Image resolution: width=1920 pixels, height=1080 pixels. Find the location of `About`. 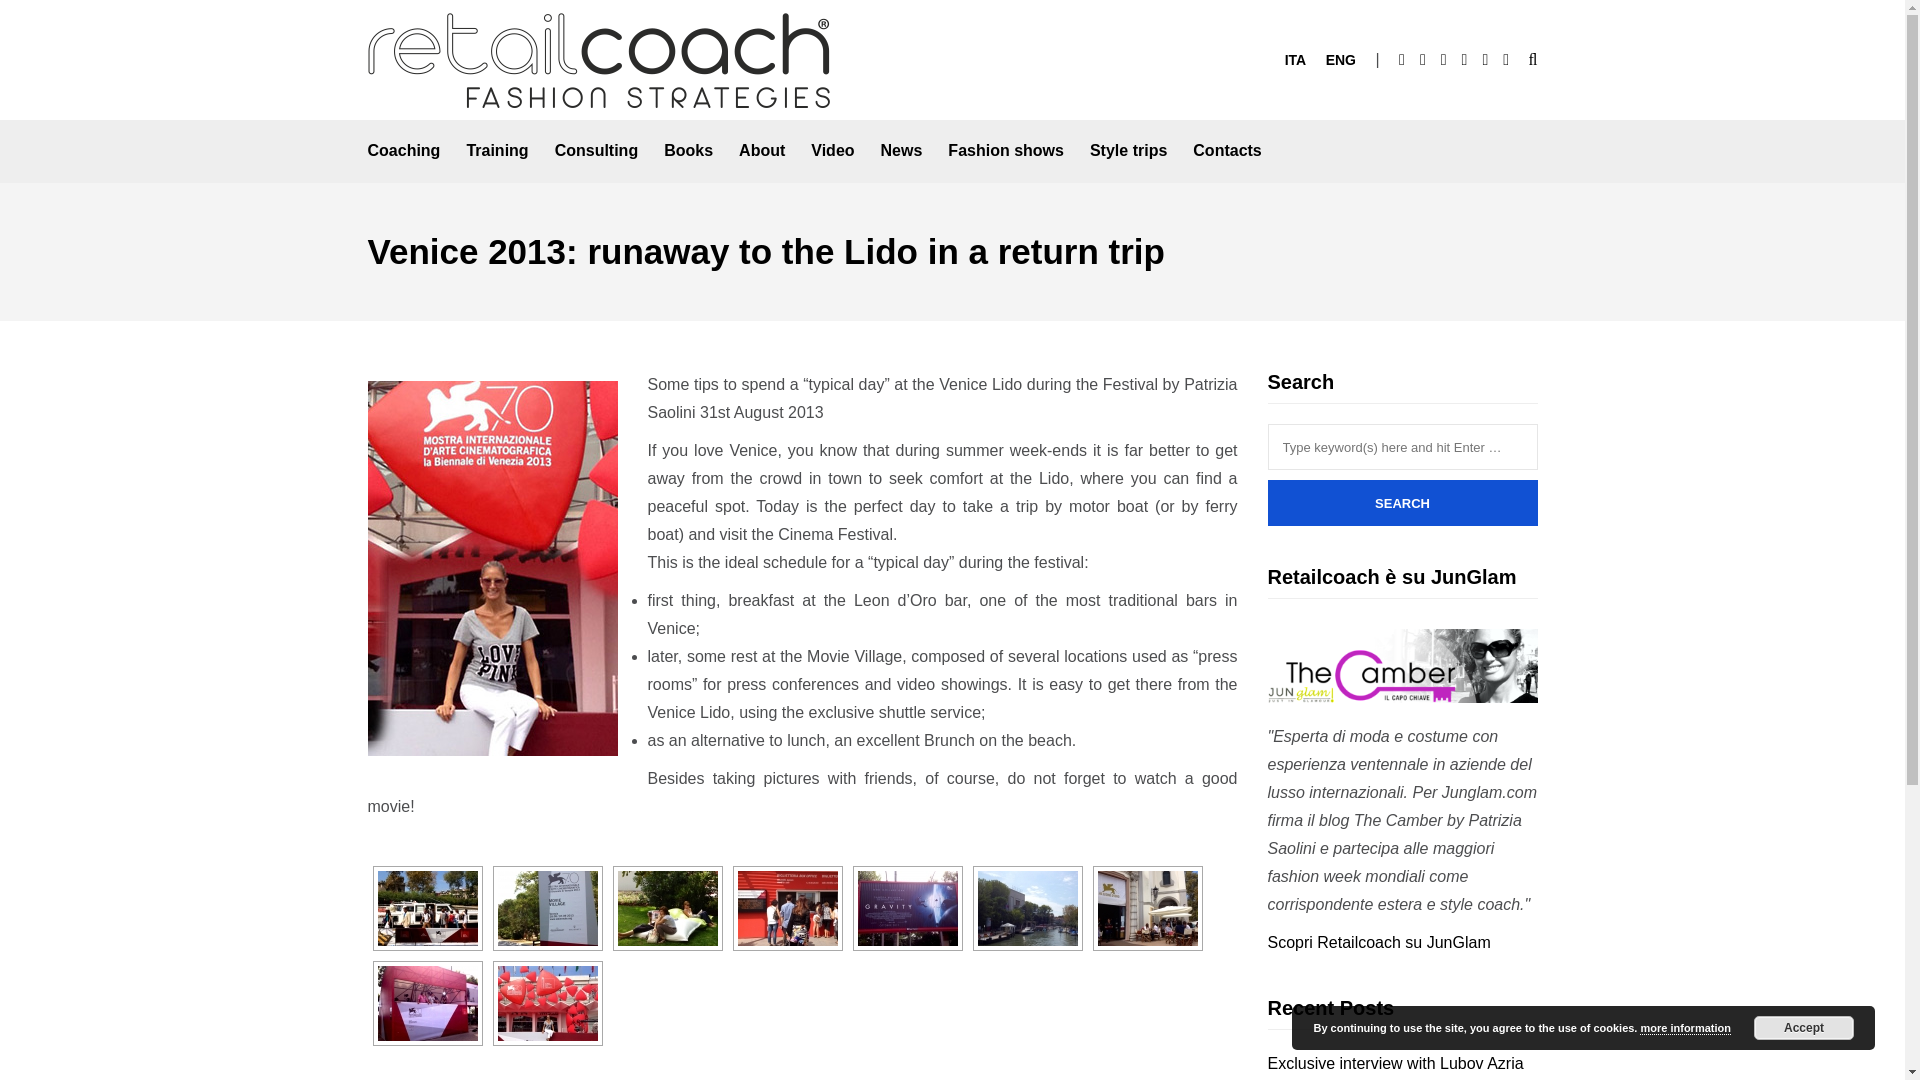

About is located at coordinates (762, 150).